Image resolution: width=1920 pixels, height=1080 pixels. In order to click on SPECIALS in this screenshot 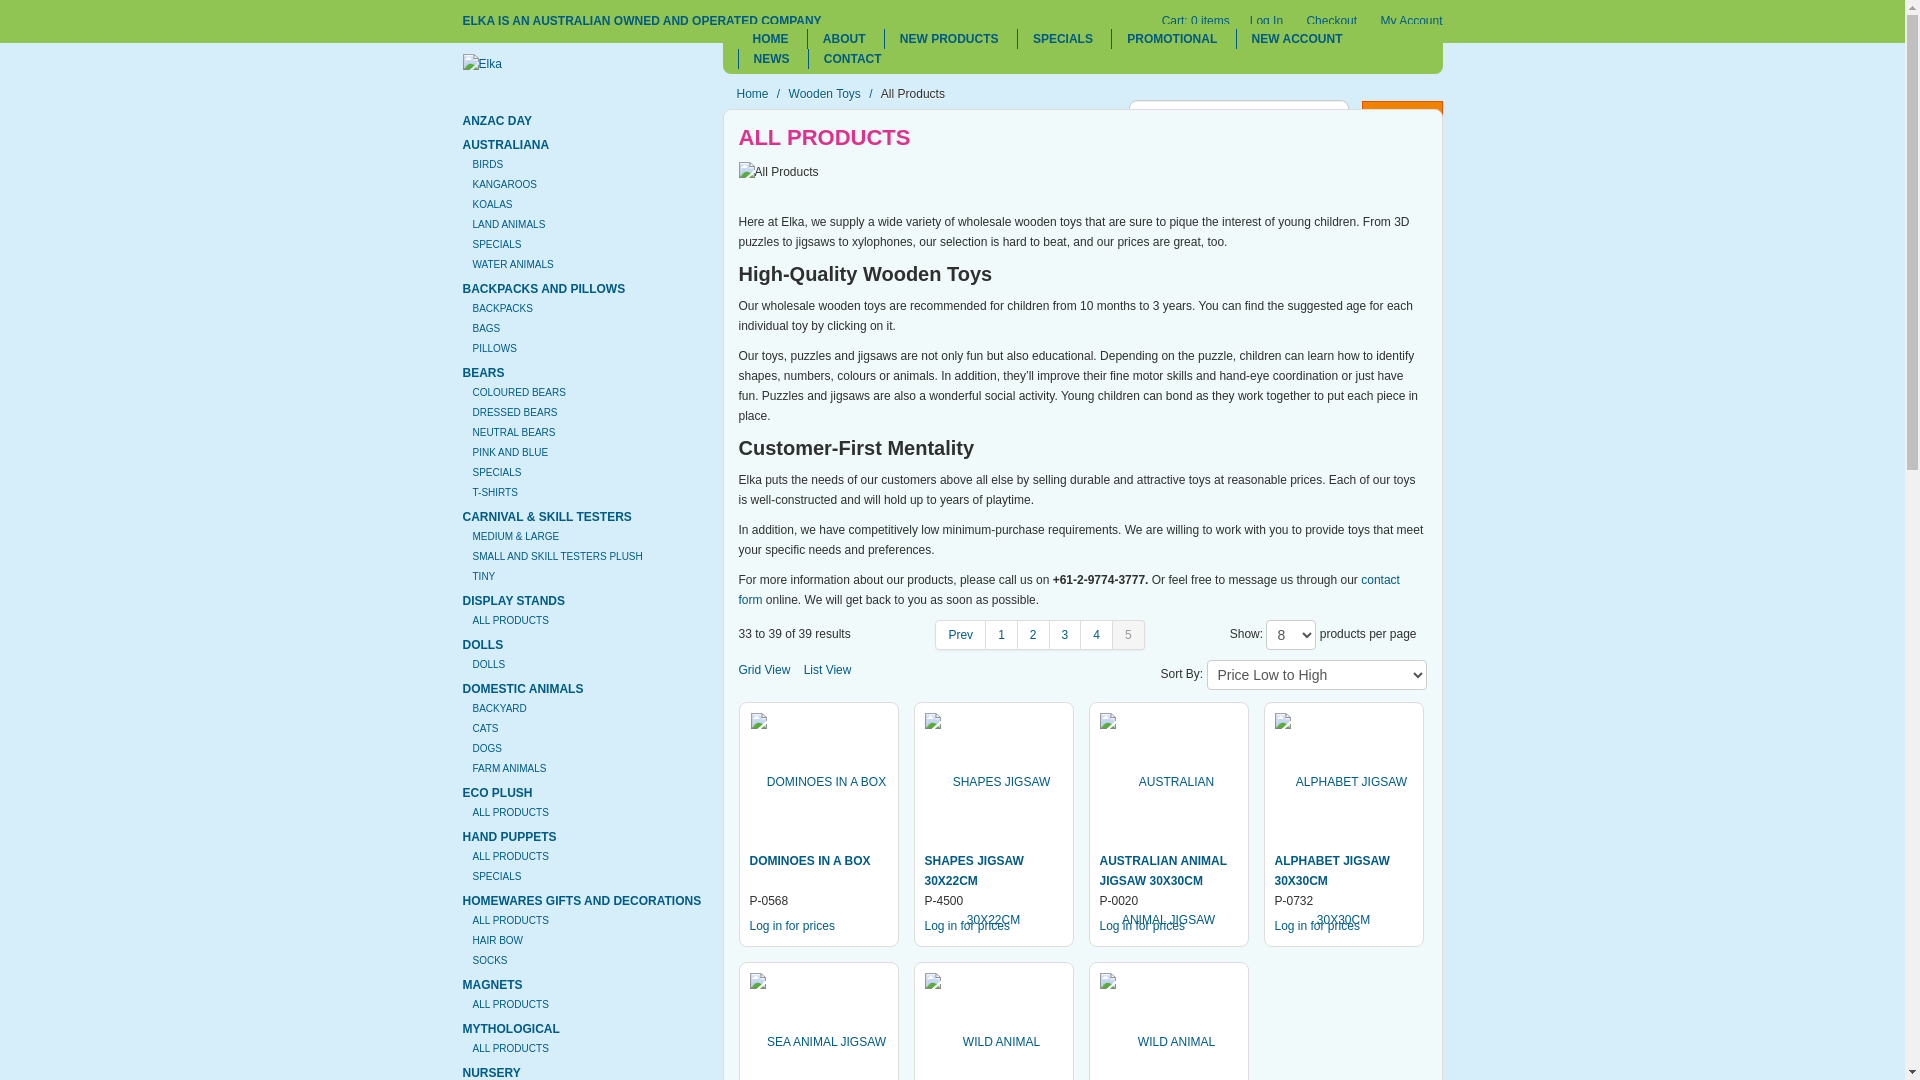, I will do `click(496, 472)`.